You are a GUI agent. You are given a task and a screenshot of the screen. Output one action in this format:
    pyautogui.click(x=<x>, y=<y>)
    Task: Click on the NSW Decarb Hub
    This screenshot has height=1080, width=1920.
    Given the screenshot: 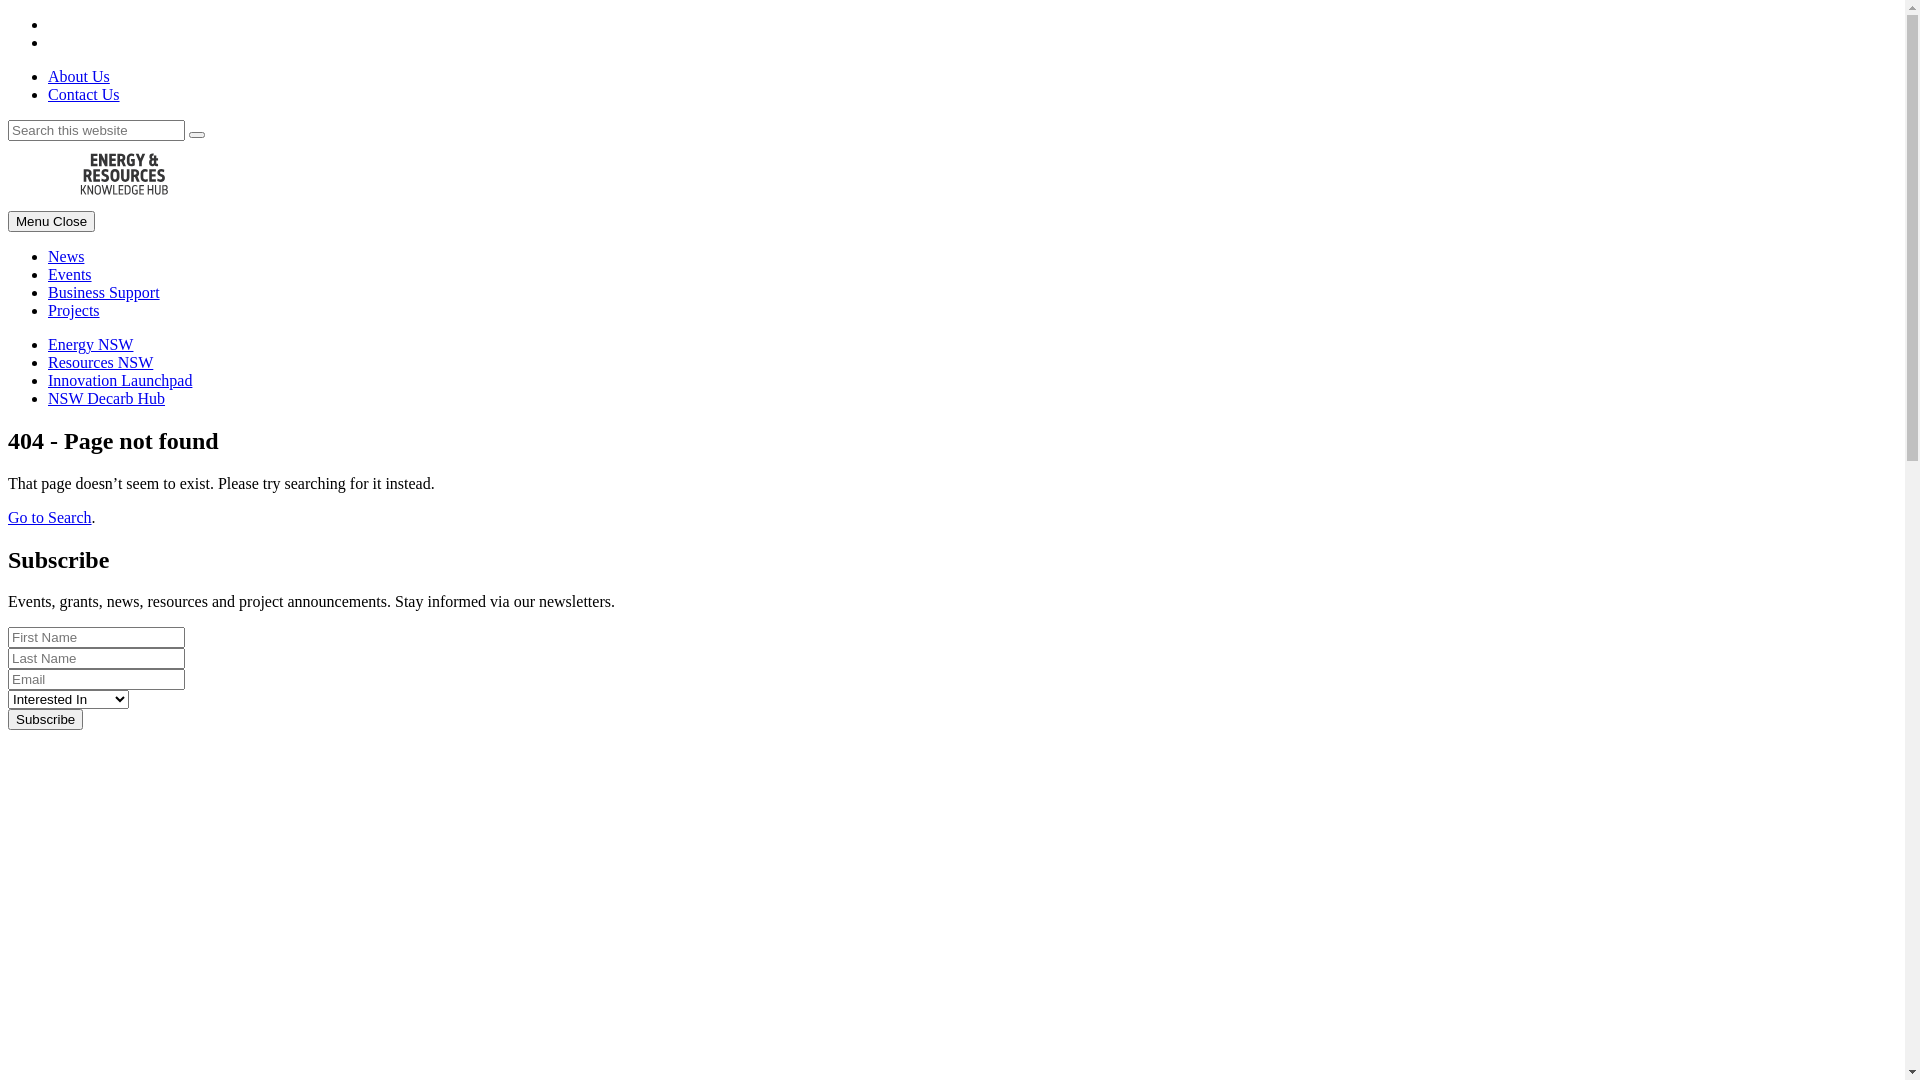 What is the action you would take?
    pyautogui.click(x=106, y=398)
    